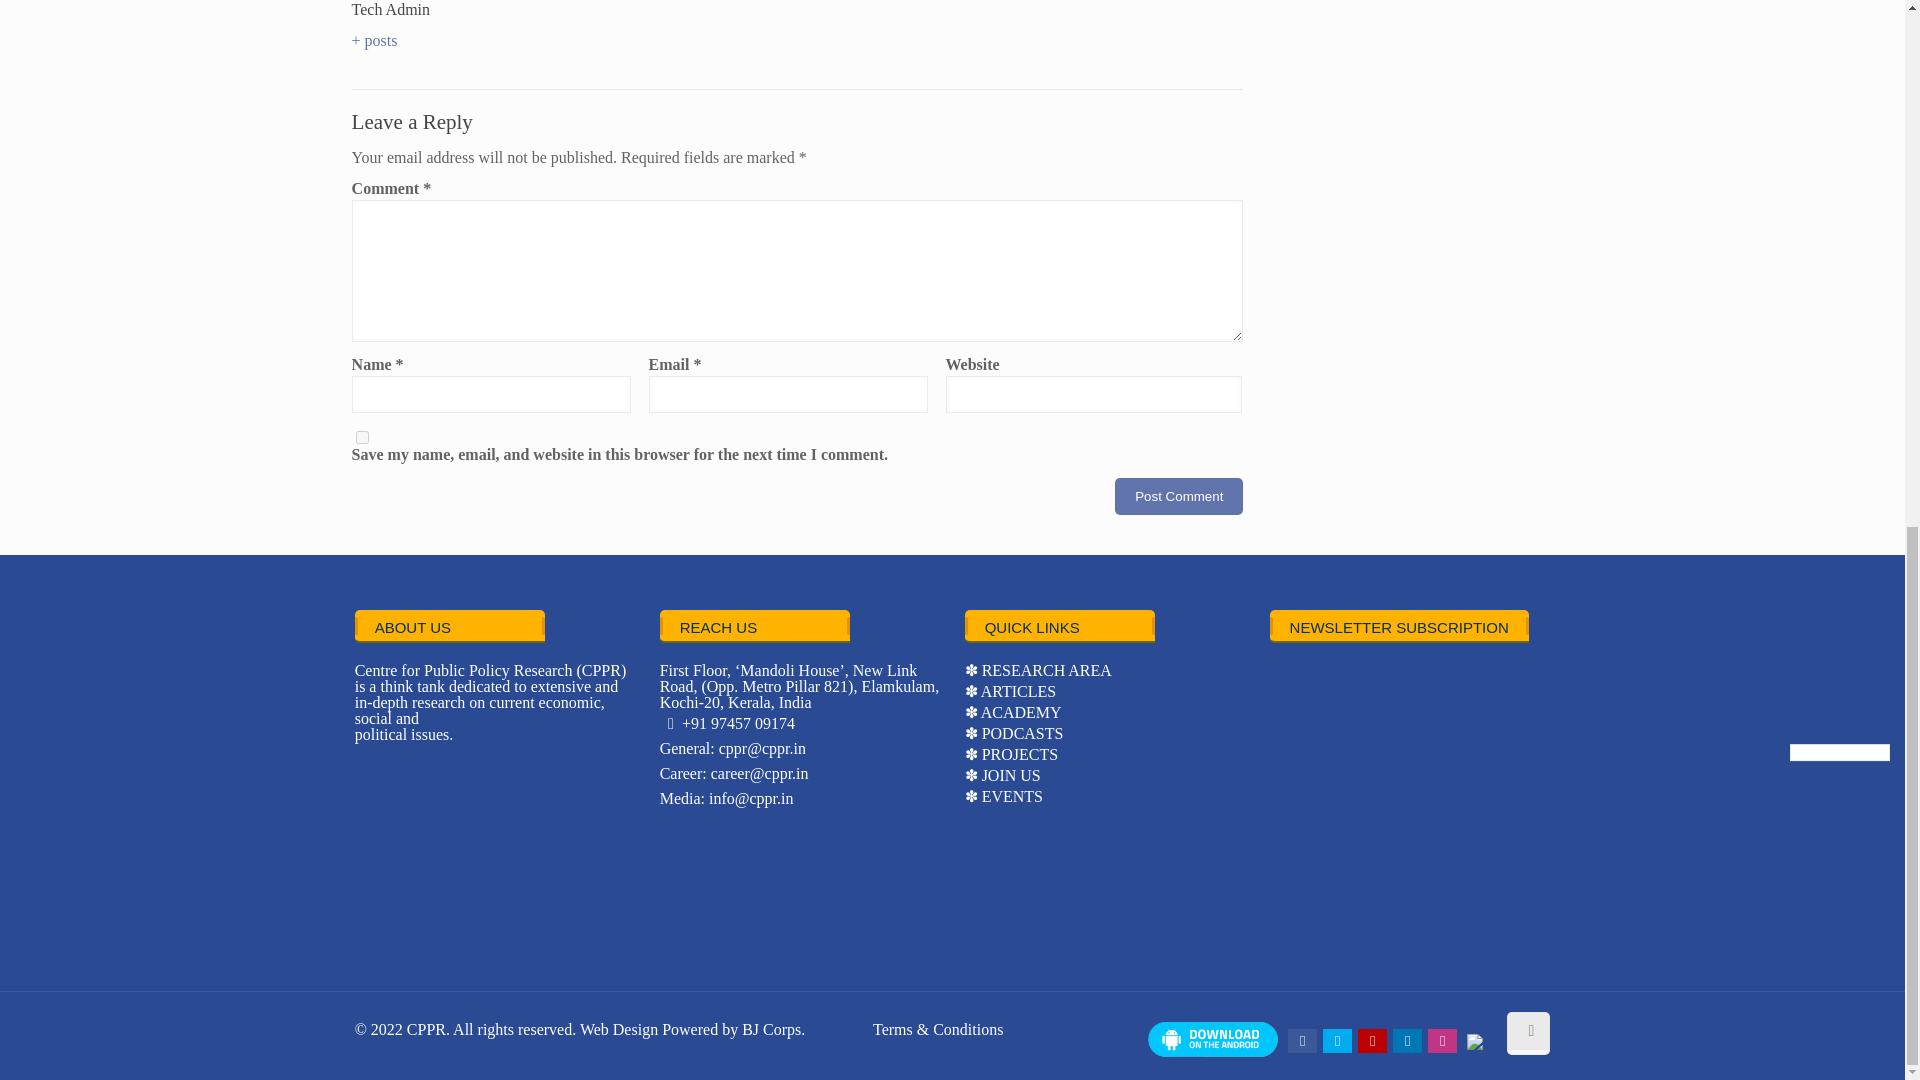 The image size is (1920, 1080). Describe the element at coordinates (1442, 1041) in the screenshot. I see `Instagram` at that location.